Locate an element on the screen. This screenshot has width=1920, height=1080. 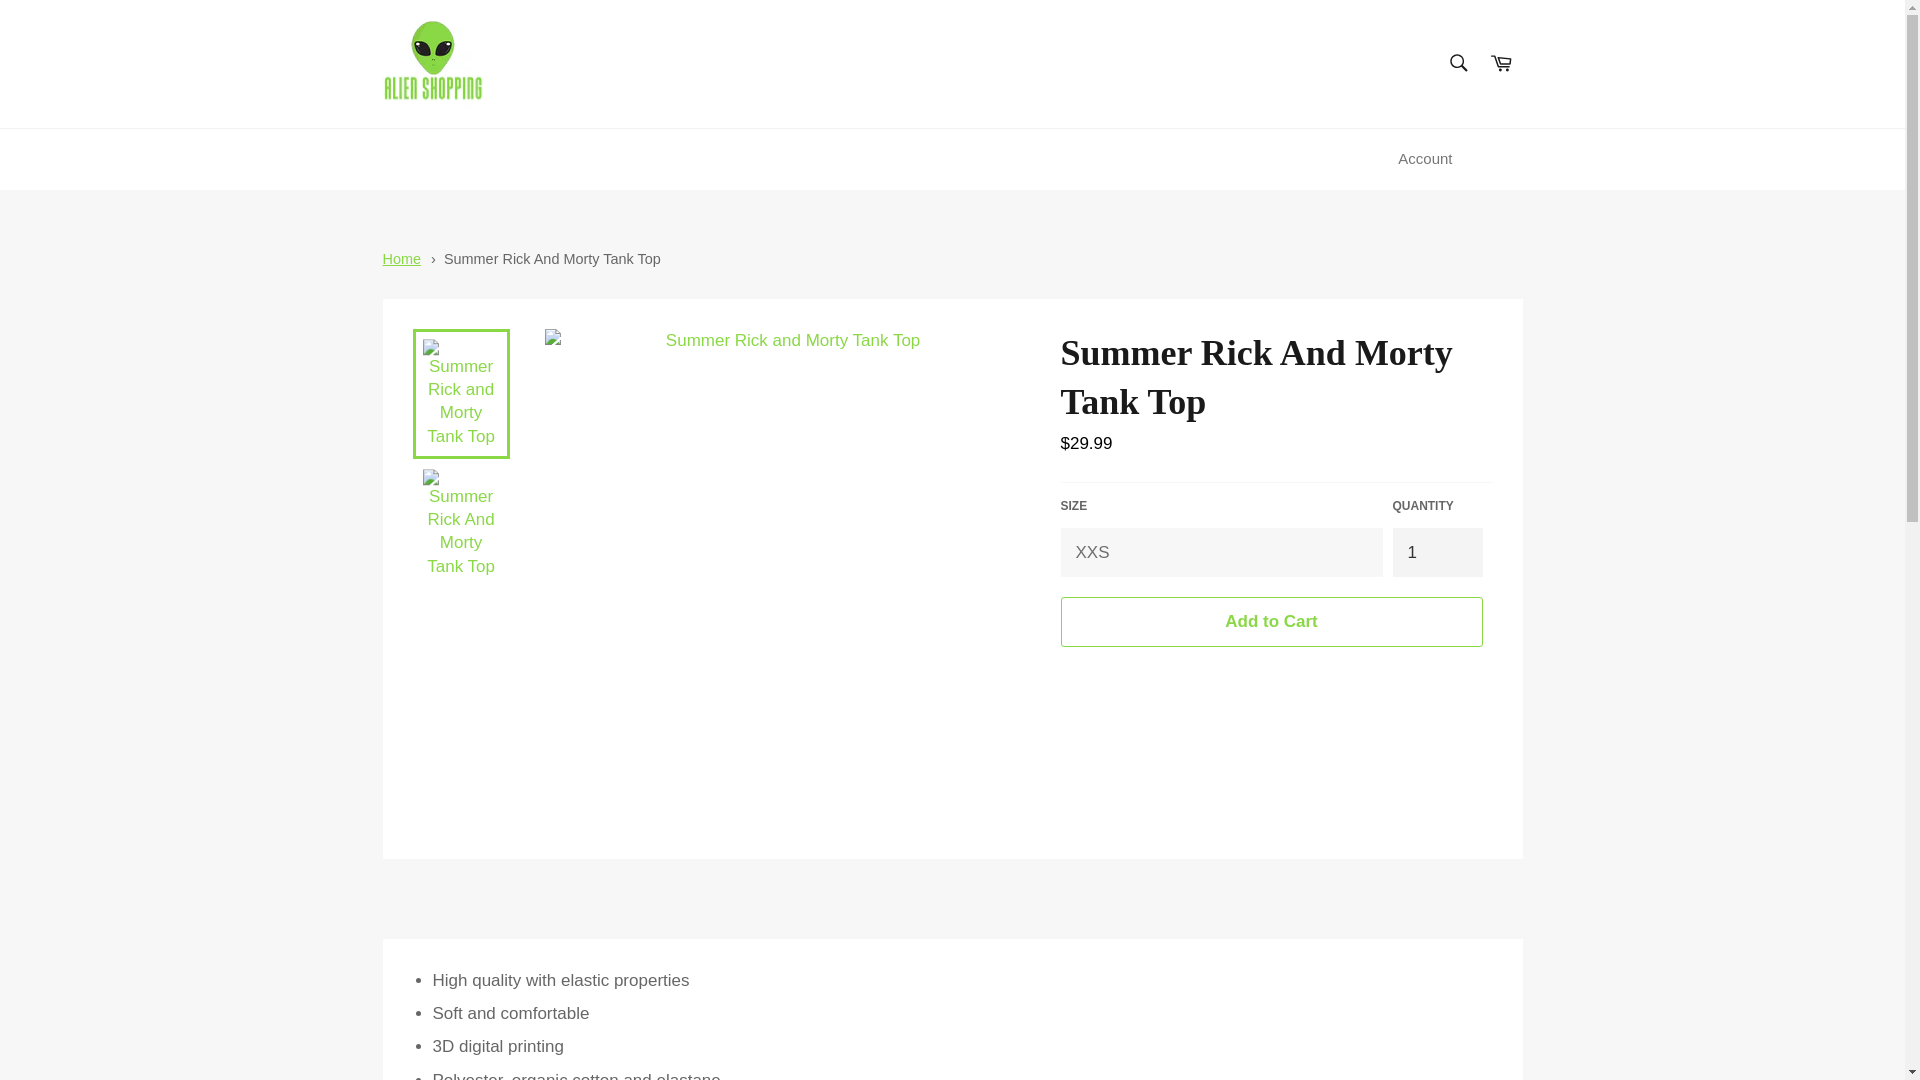
Summer Rick And Morty Tank Top is located at coordinates (552, 258).